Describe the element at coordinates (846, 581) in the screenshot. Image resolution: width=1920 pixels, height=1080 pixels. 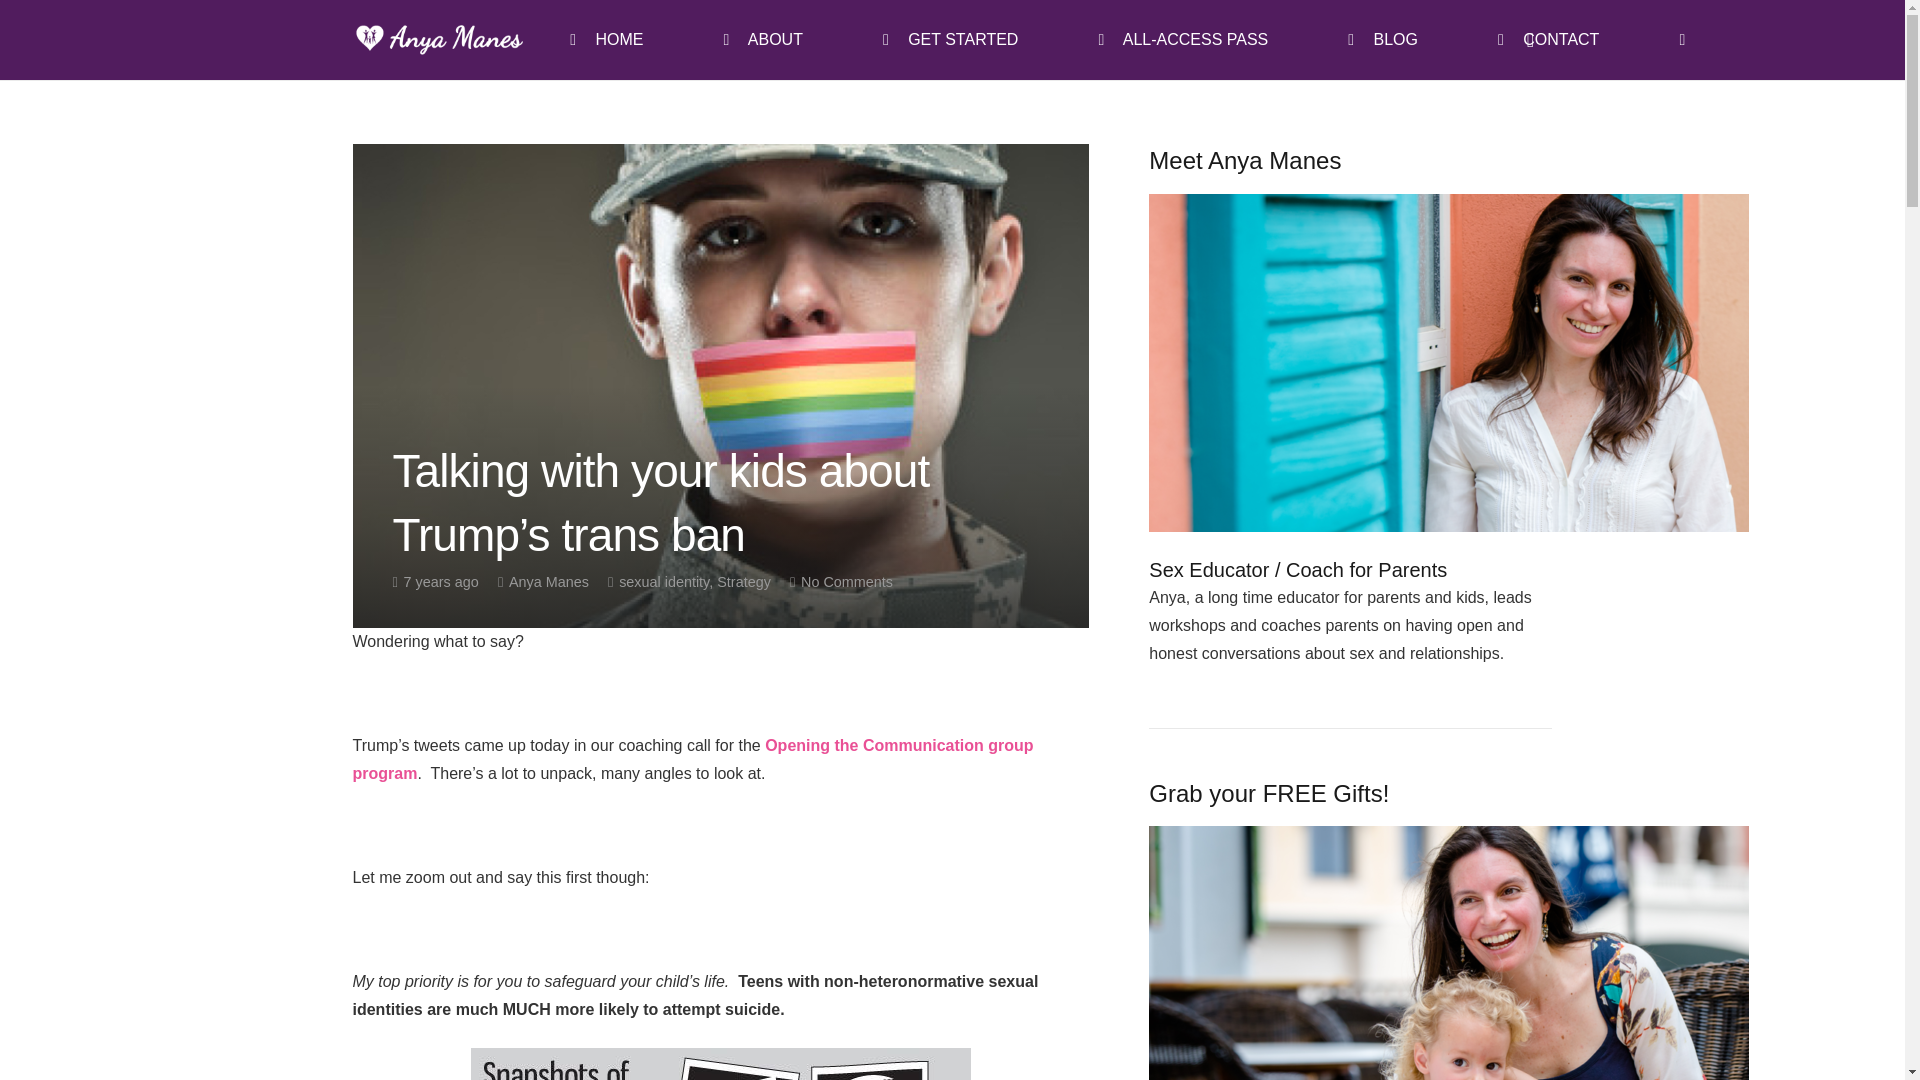
I see `No Comments` at that location.